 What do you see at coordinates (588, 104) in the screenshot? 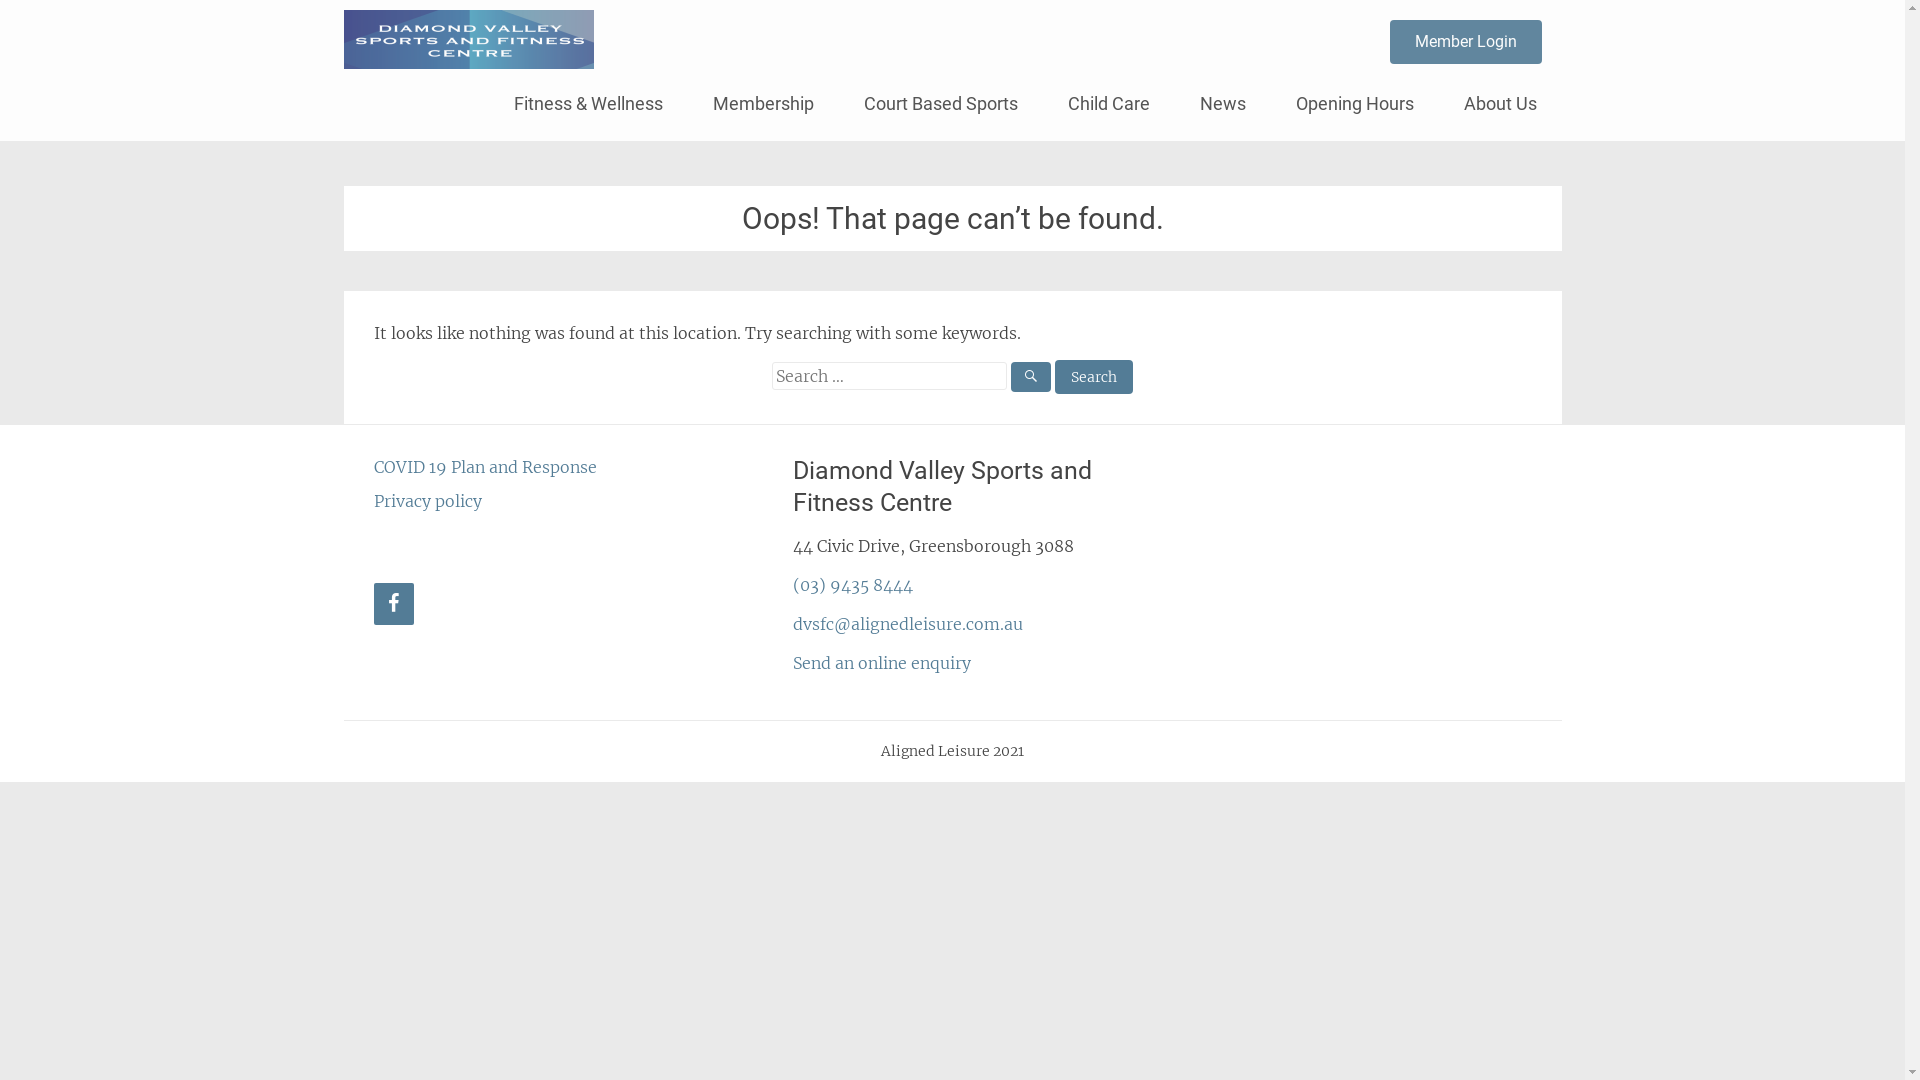
I see `Fitness & Wellness` at bounding box center [588, 104].